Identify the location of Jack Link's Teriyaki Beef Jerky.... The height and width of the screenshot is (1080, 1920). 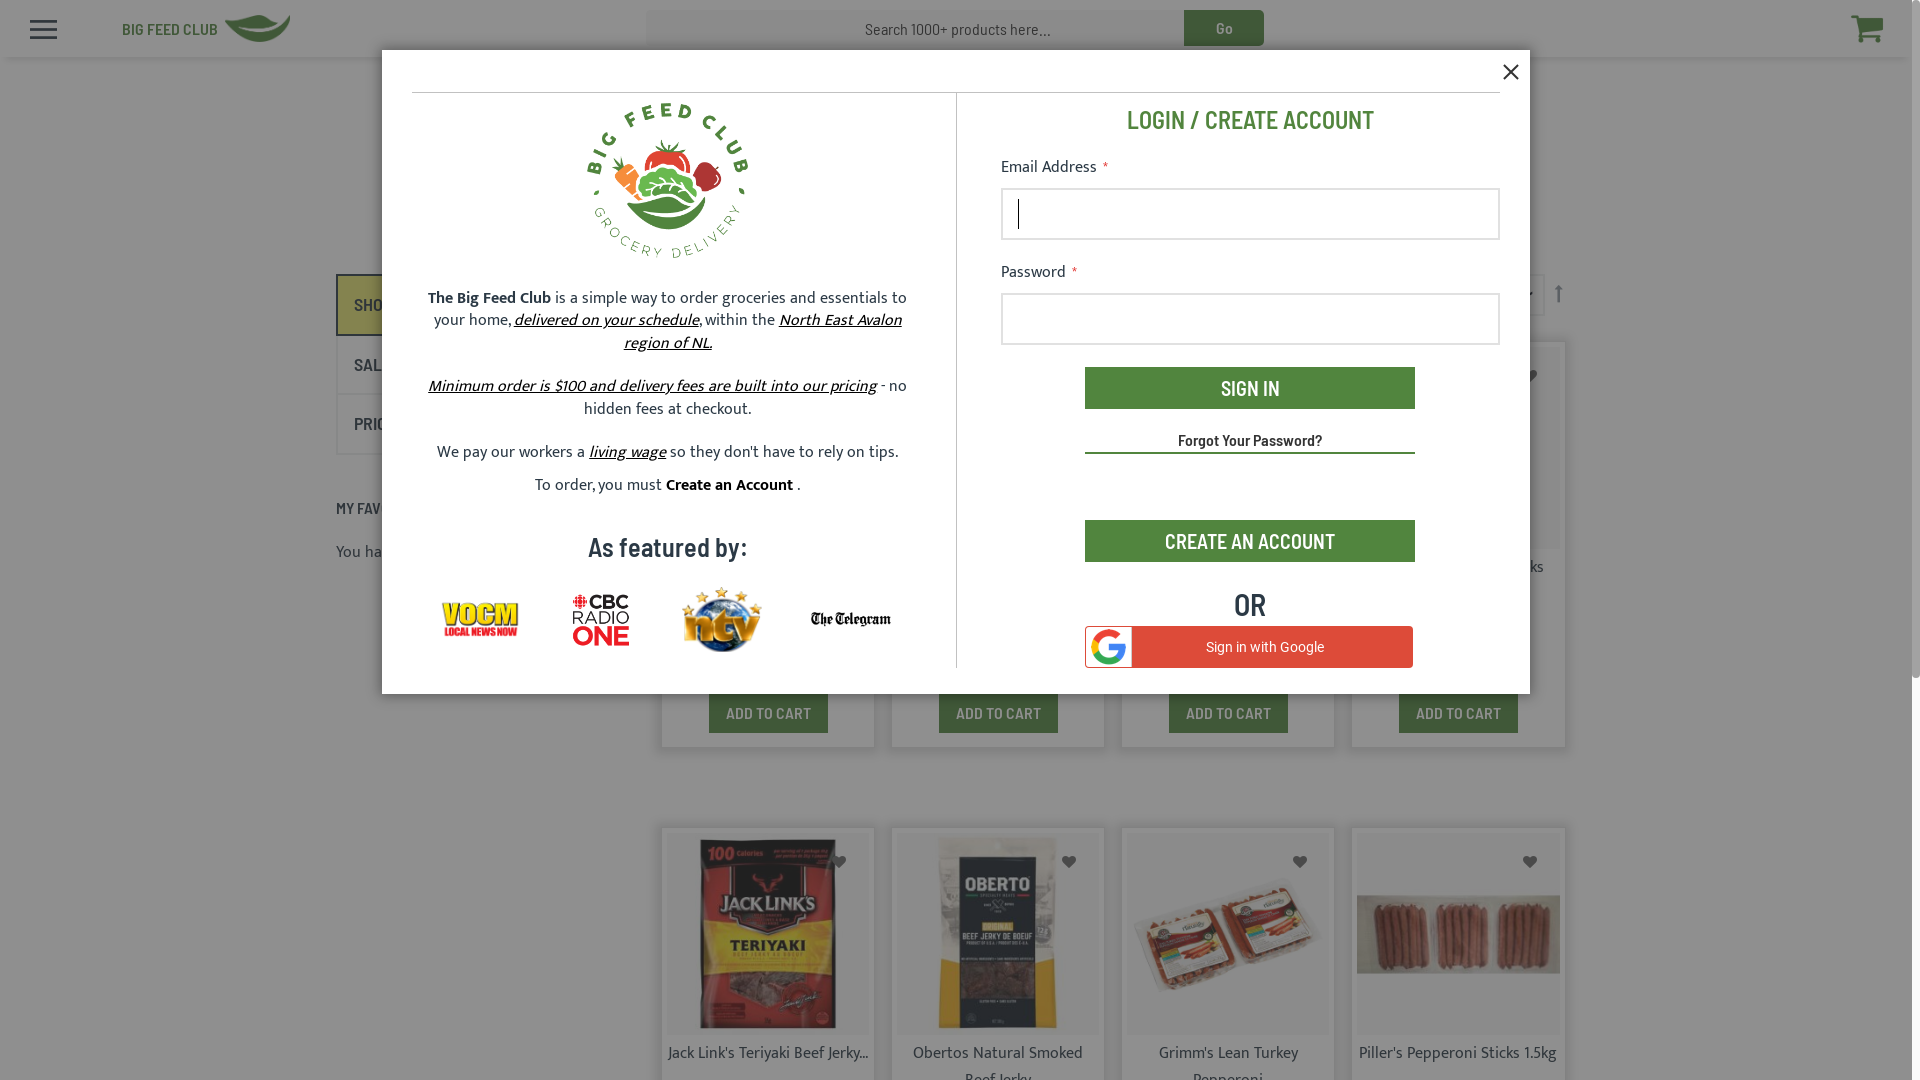
(768, 1054).